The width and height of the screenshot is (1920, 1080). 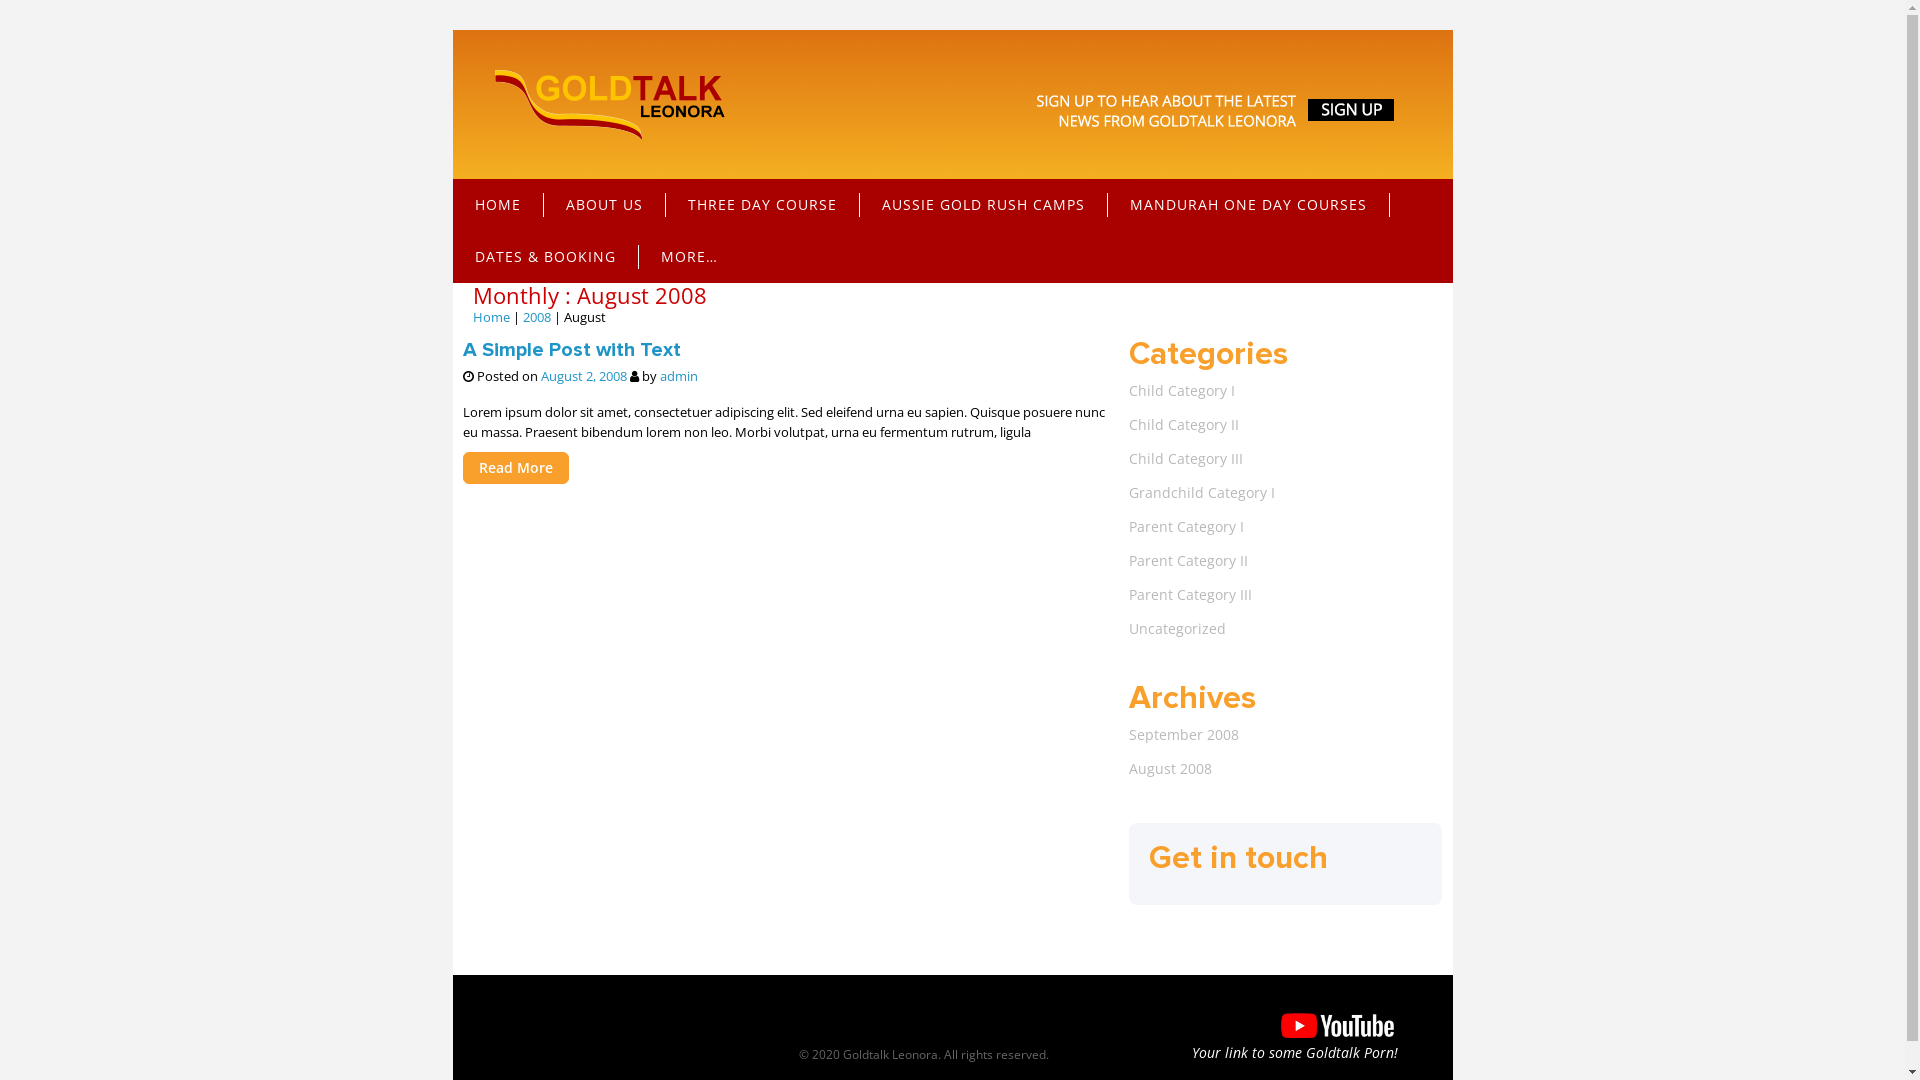 I want to click on Parent Category I, so click(x=1286, y=534).